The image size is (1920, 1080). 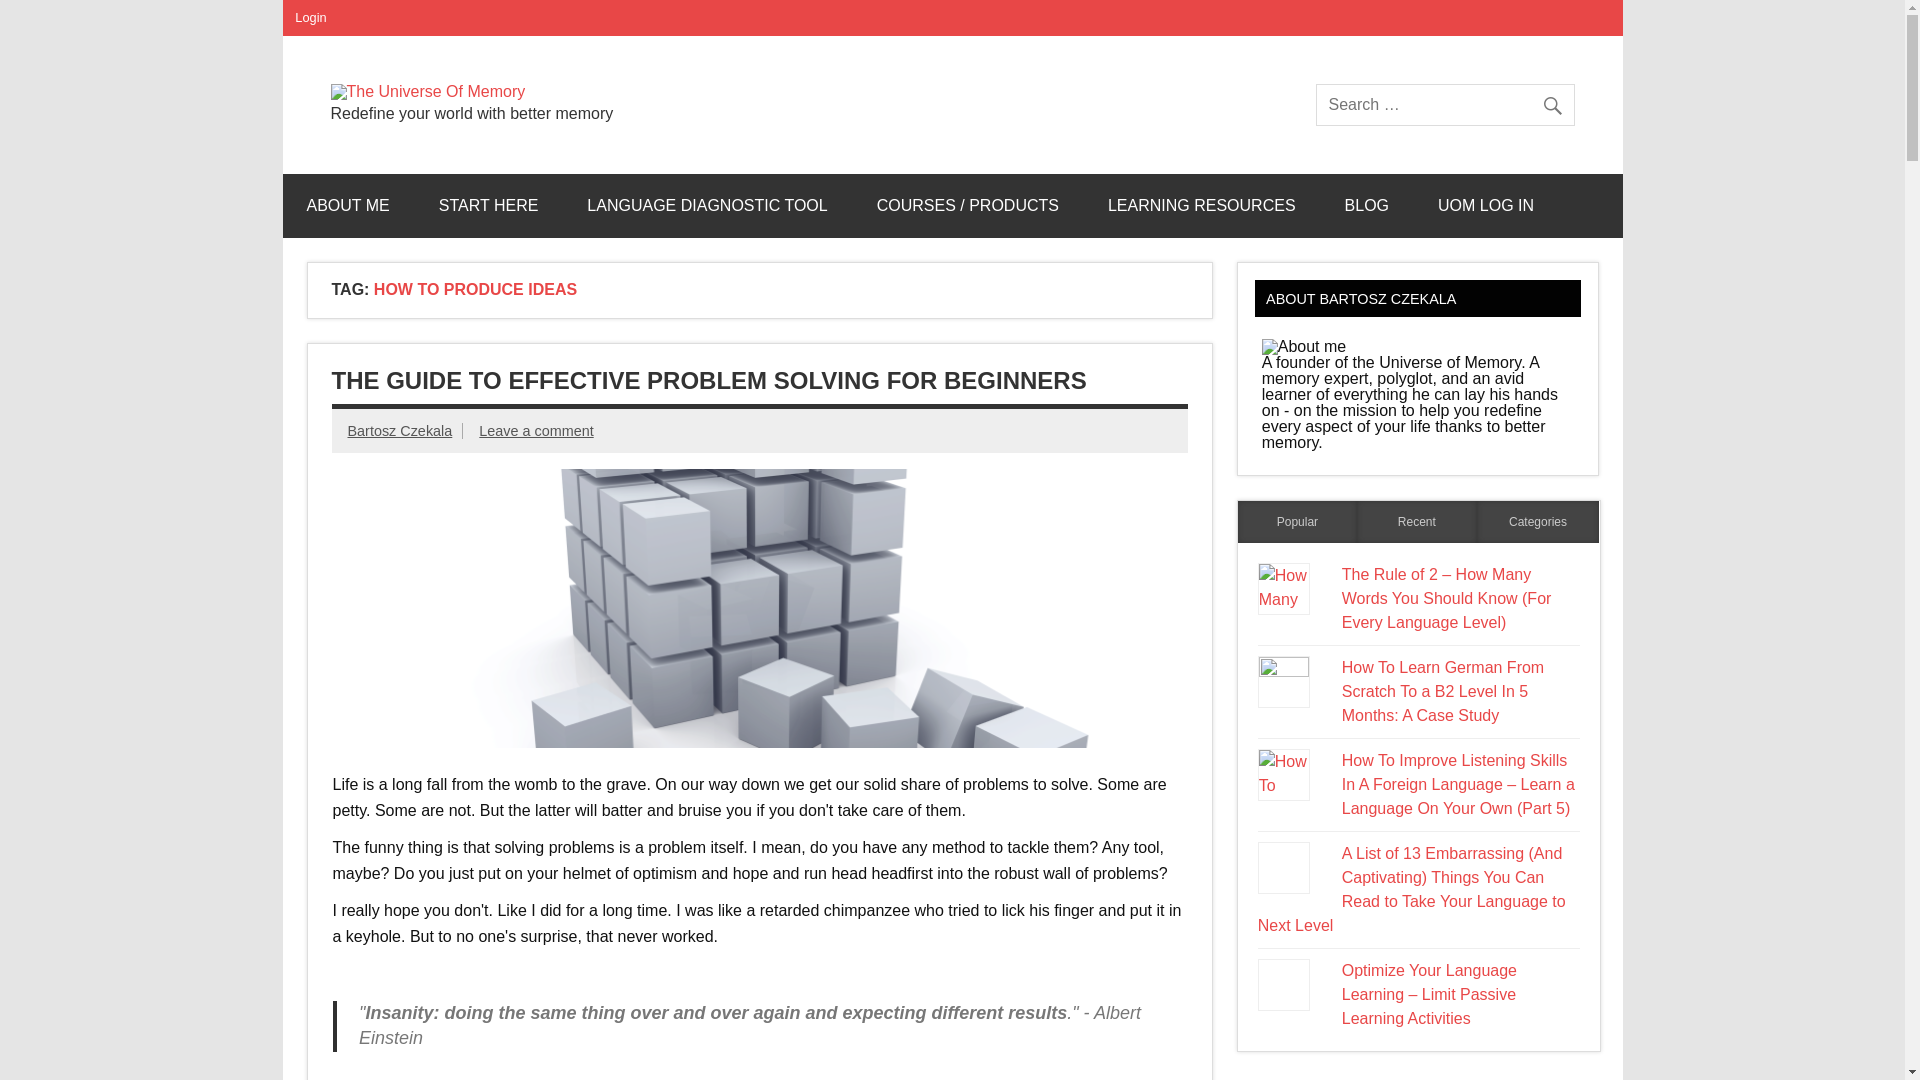 I want to click on Tab 3, so click(x=1538, y=522).